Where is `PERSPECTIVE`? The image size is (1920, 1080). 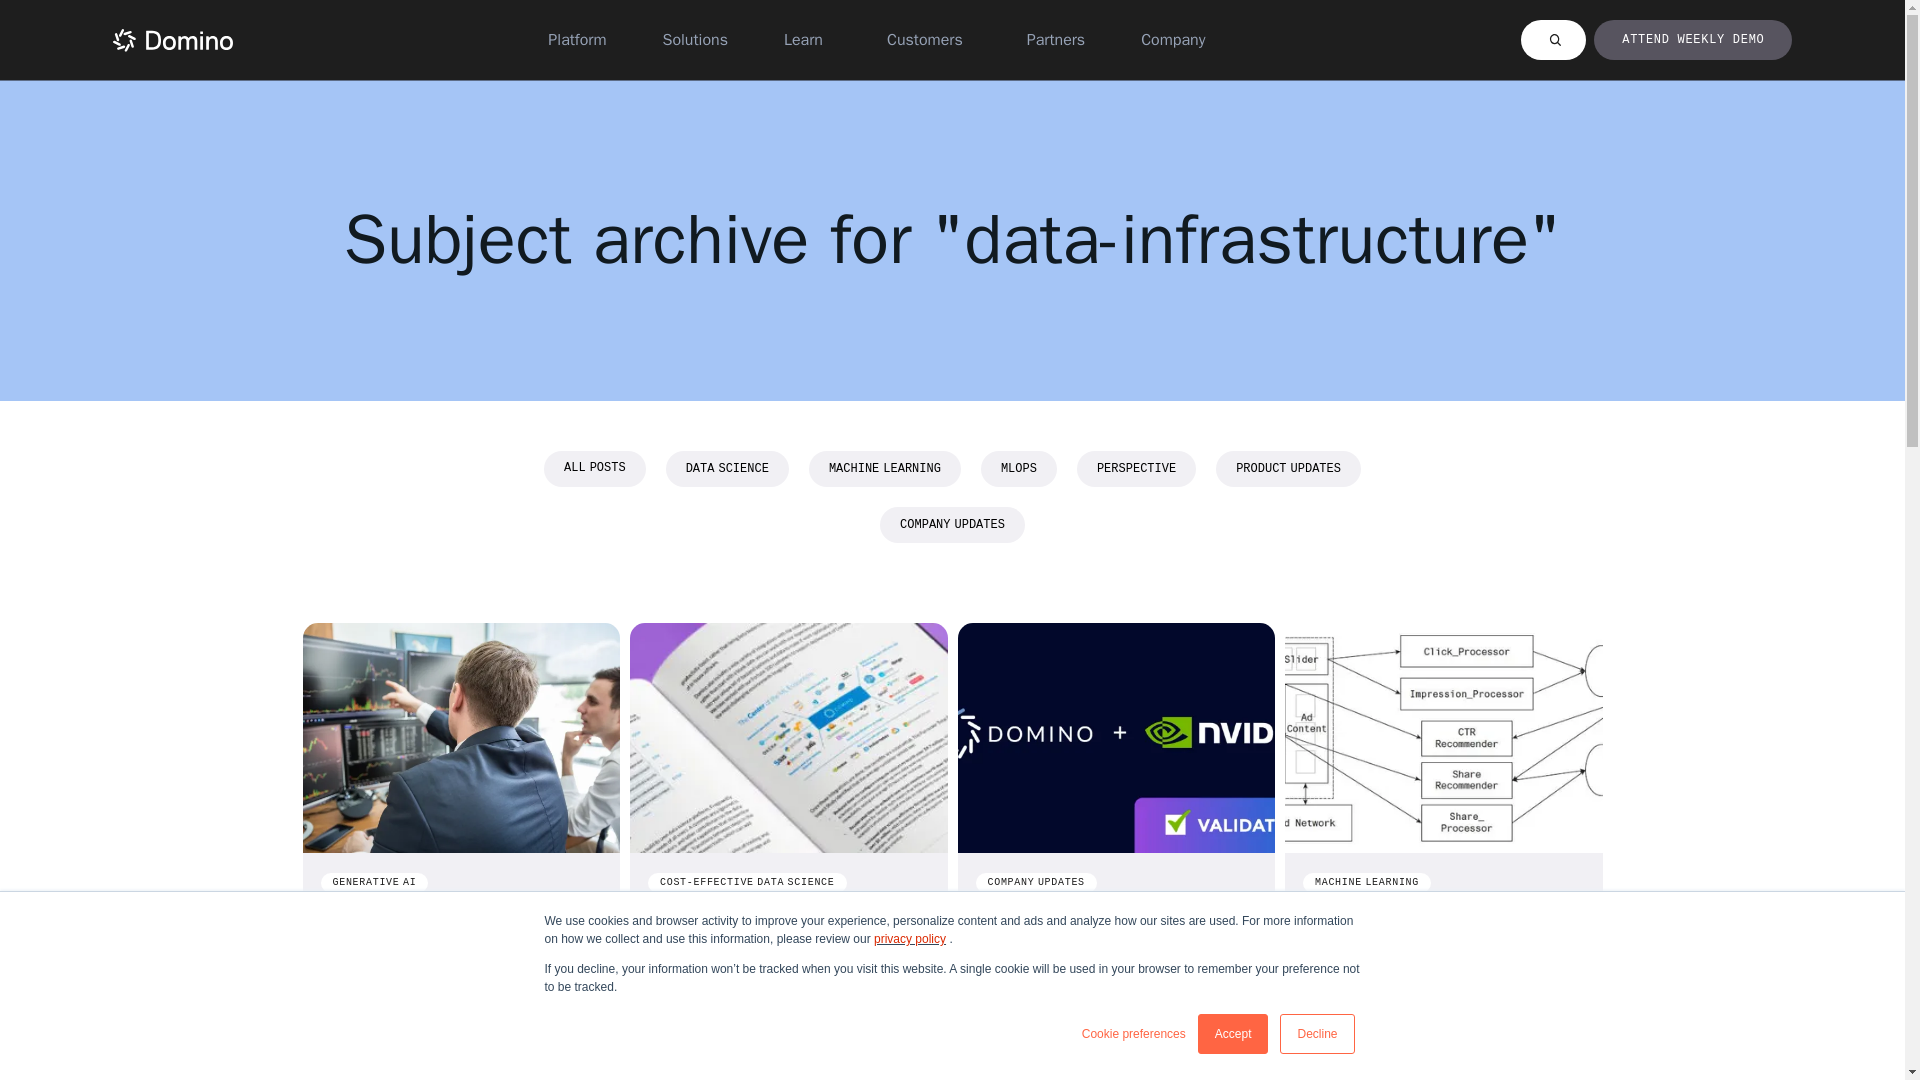 PERSPECTIVE is located at coordinates (1136, 468).